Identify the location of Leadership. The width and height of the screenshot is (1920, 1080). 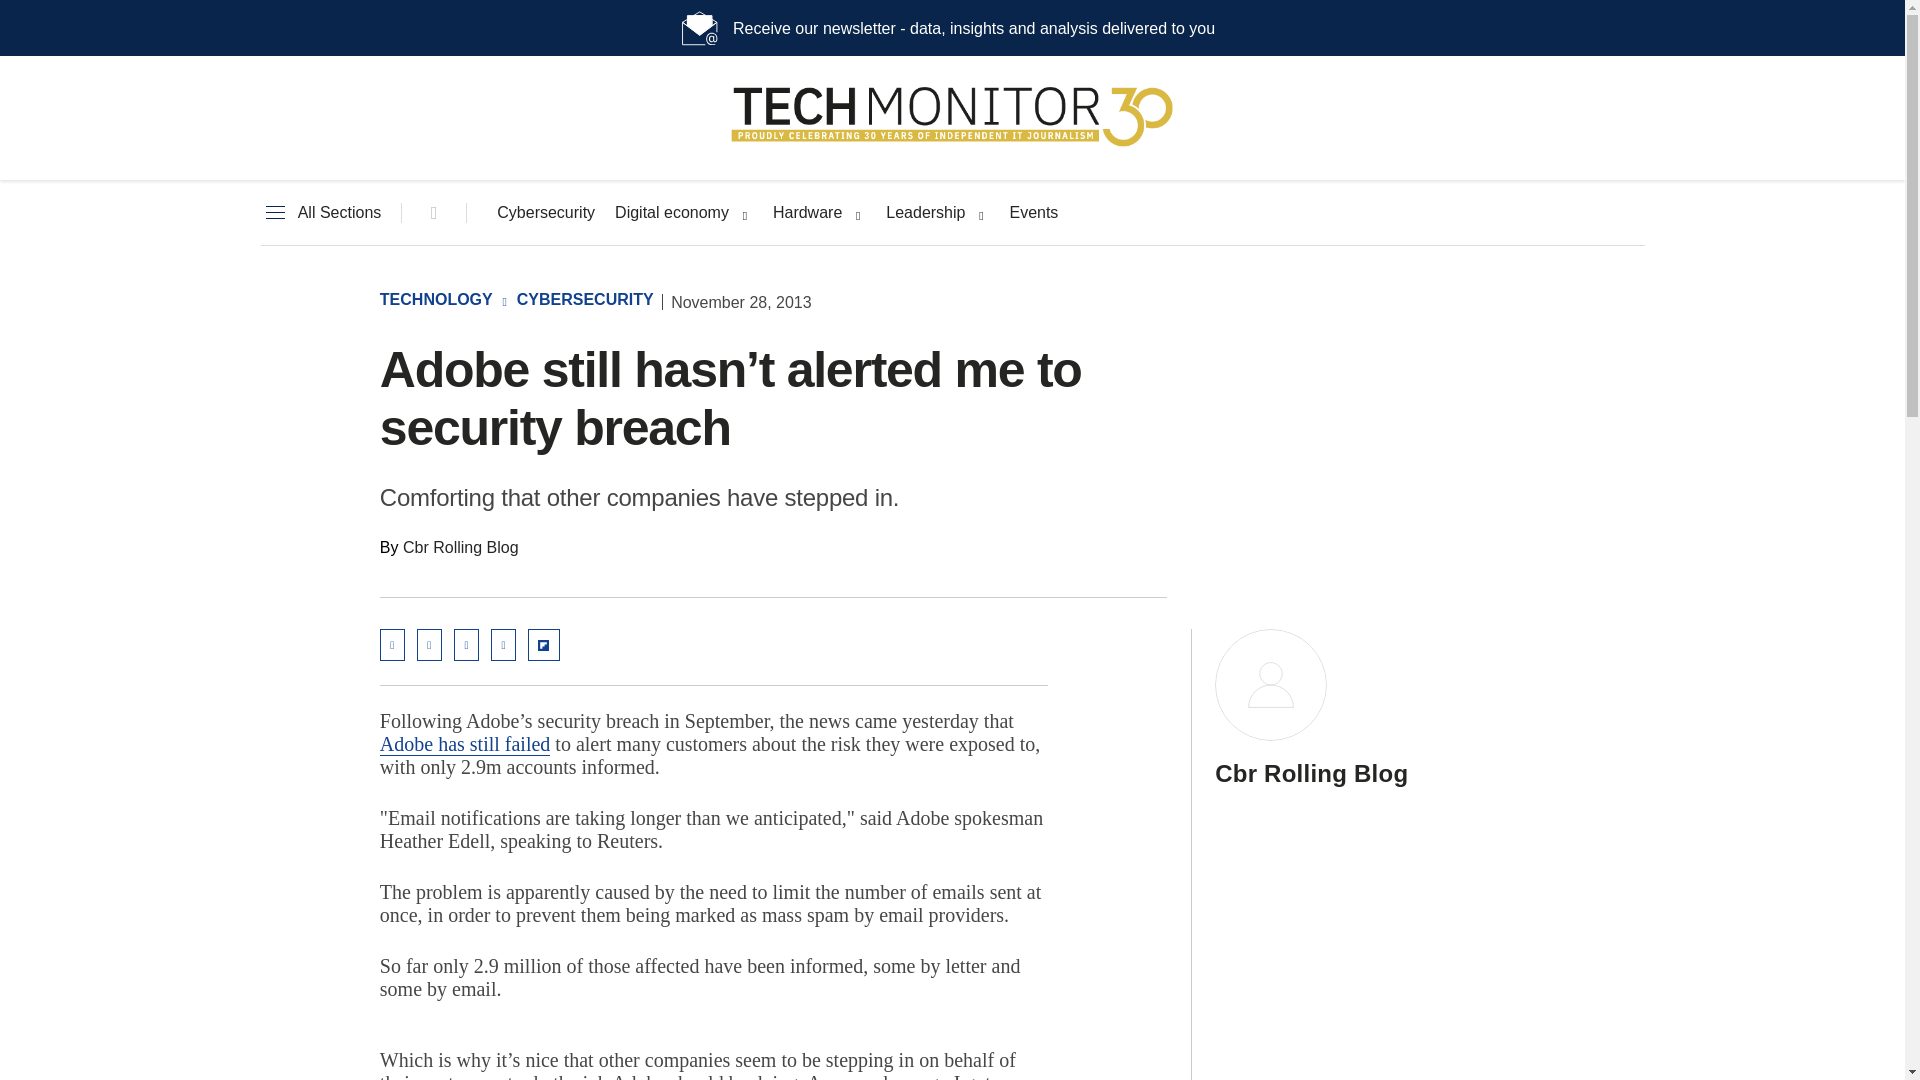
(925, 213).